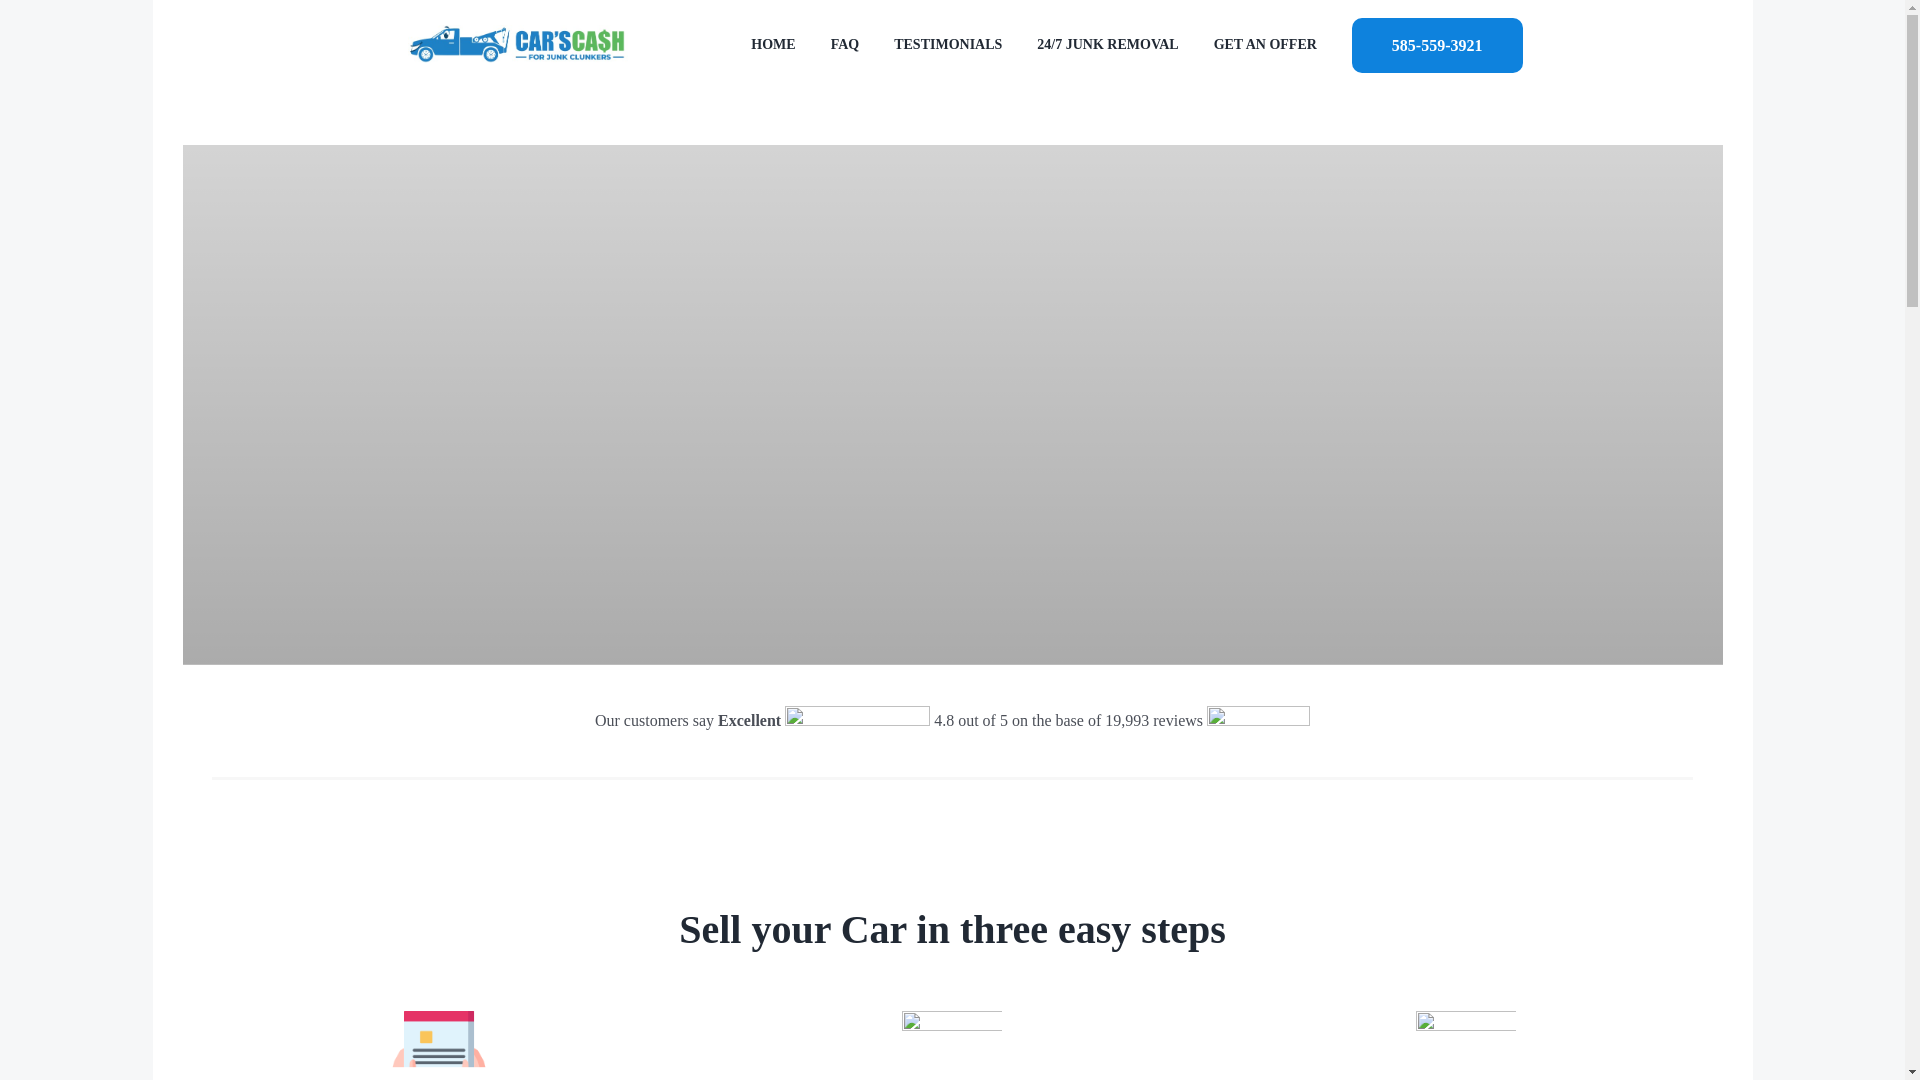  I want to click on TESTIMONIALS, so click(948, 44).